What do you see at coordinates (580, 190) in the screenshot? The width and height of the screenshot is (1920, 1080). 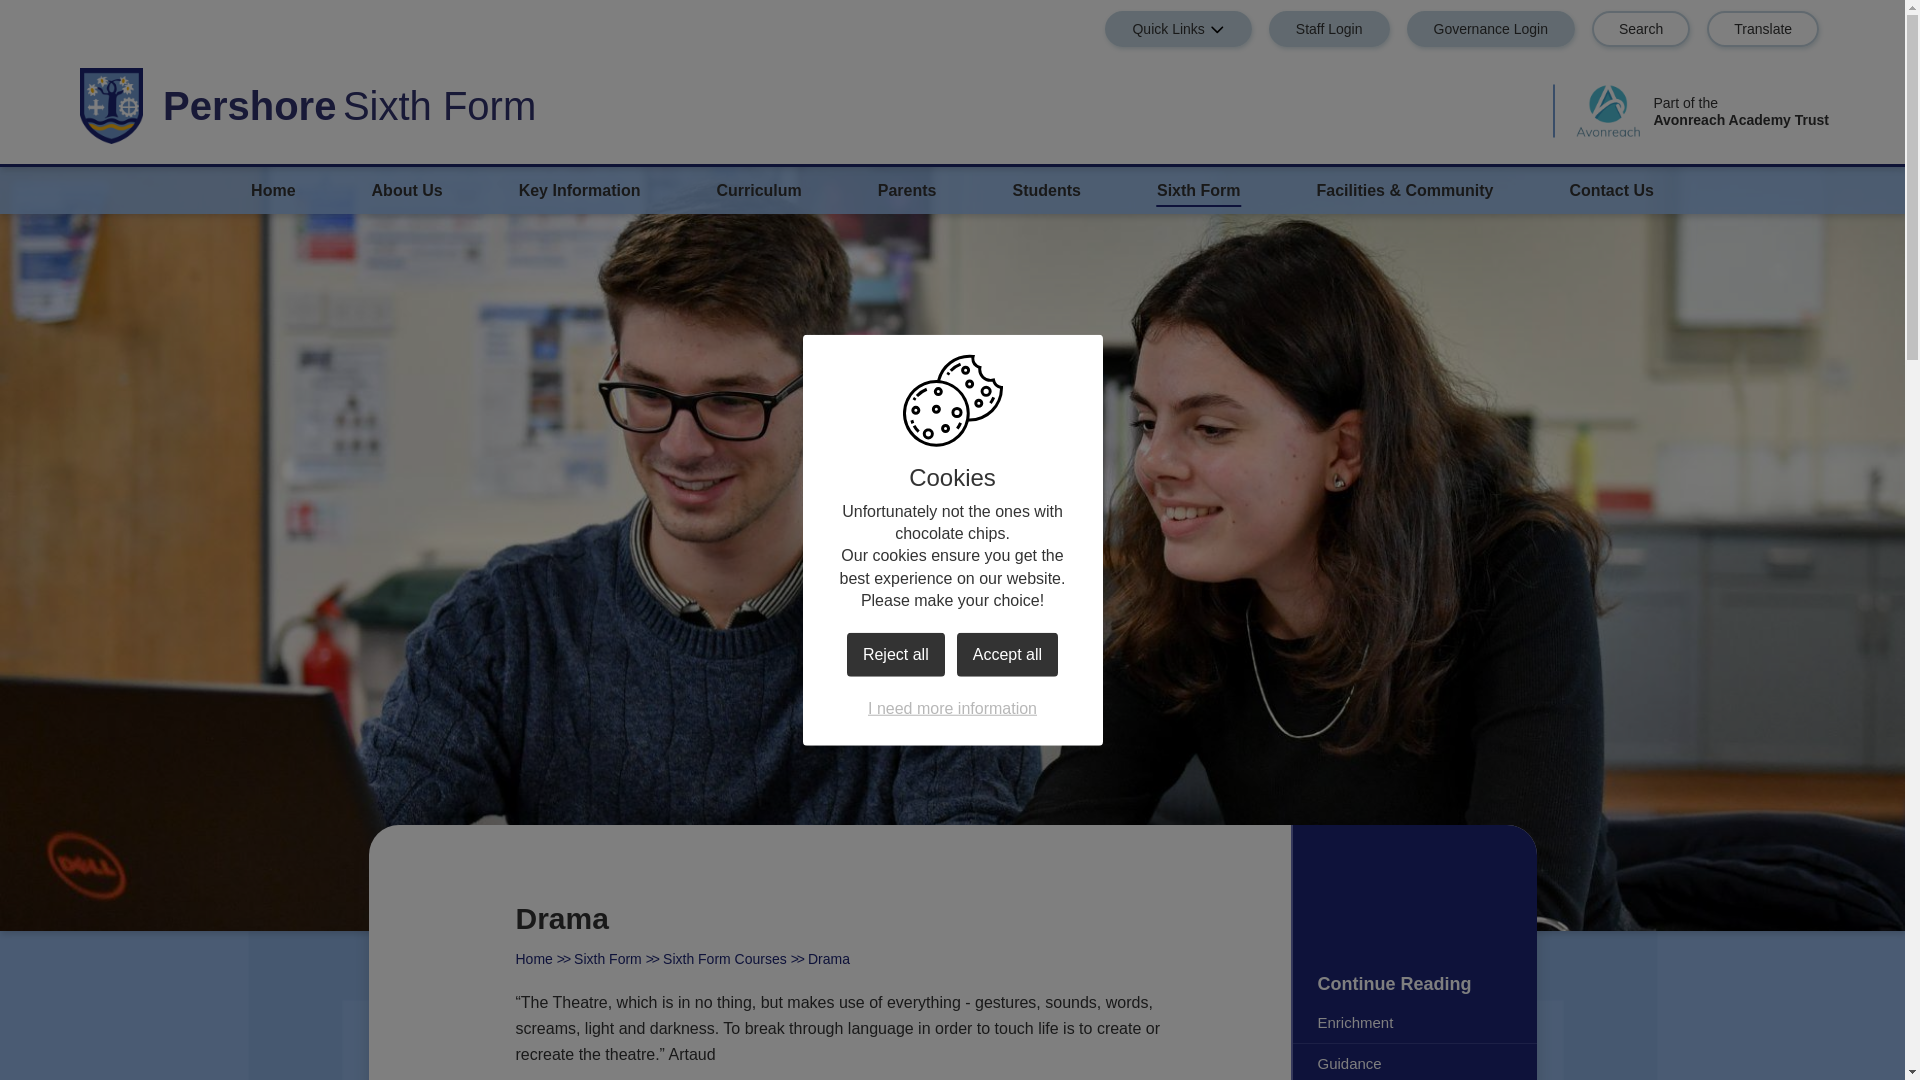 I see `Key Information` at bounding box center [580, 190].